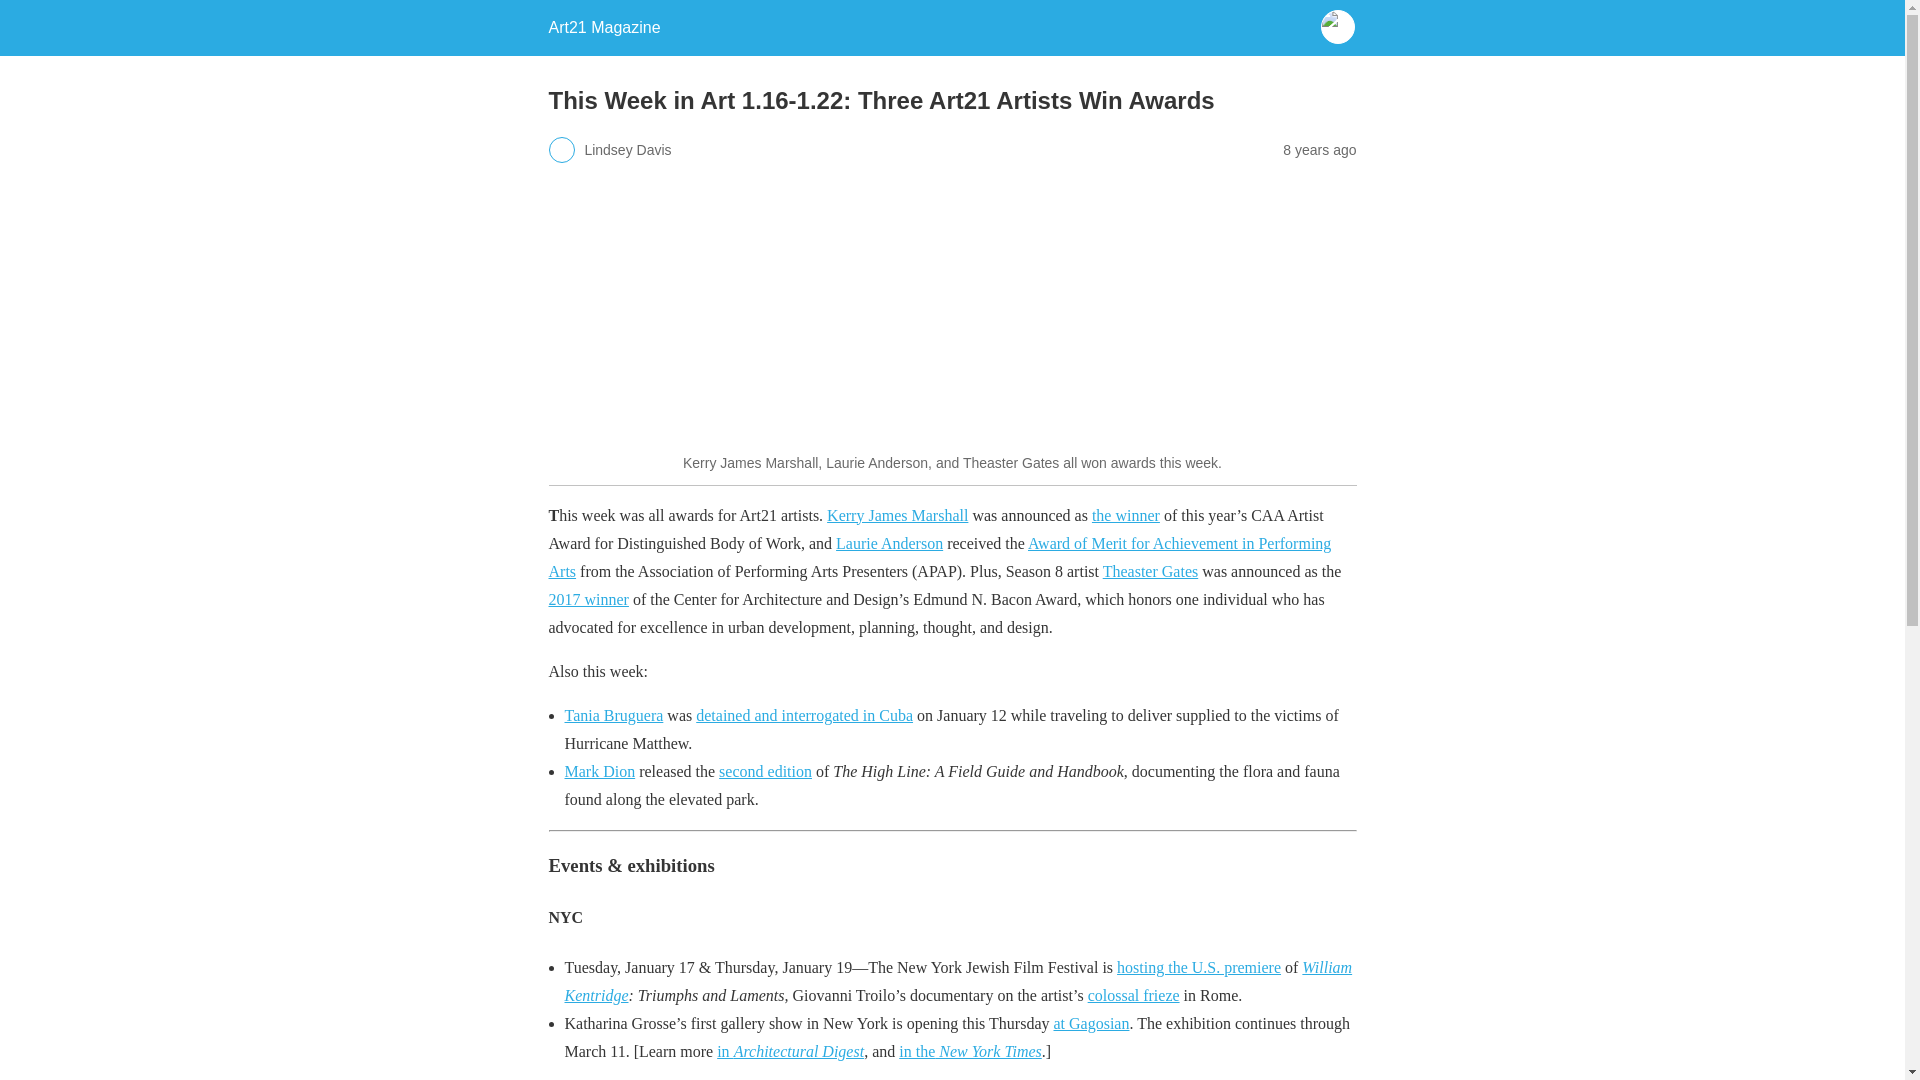  Describe the element at coordinates (897, 514) in the screenshot. I see `Kerry James Marshall` at that location.